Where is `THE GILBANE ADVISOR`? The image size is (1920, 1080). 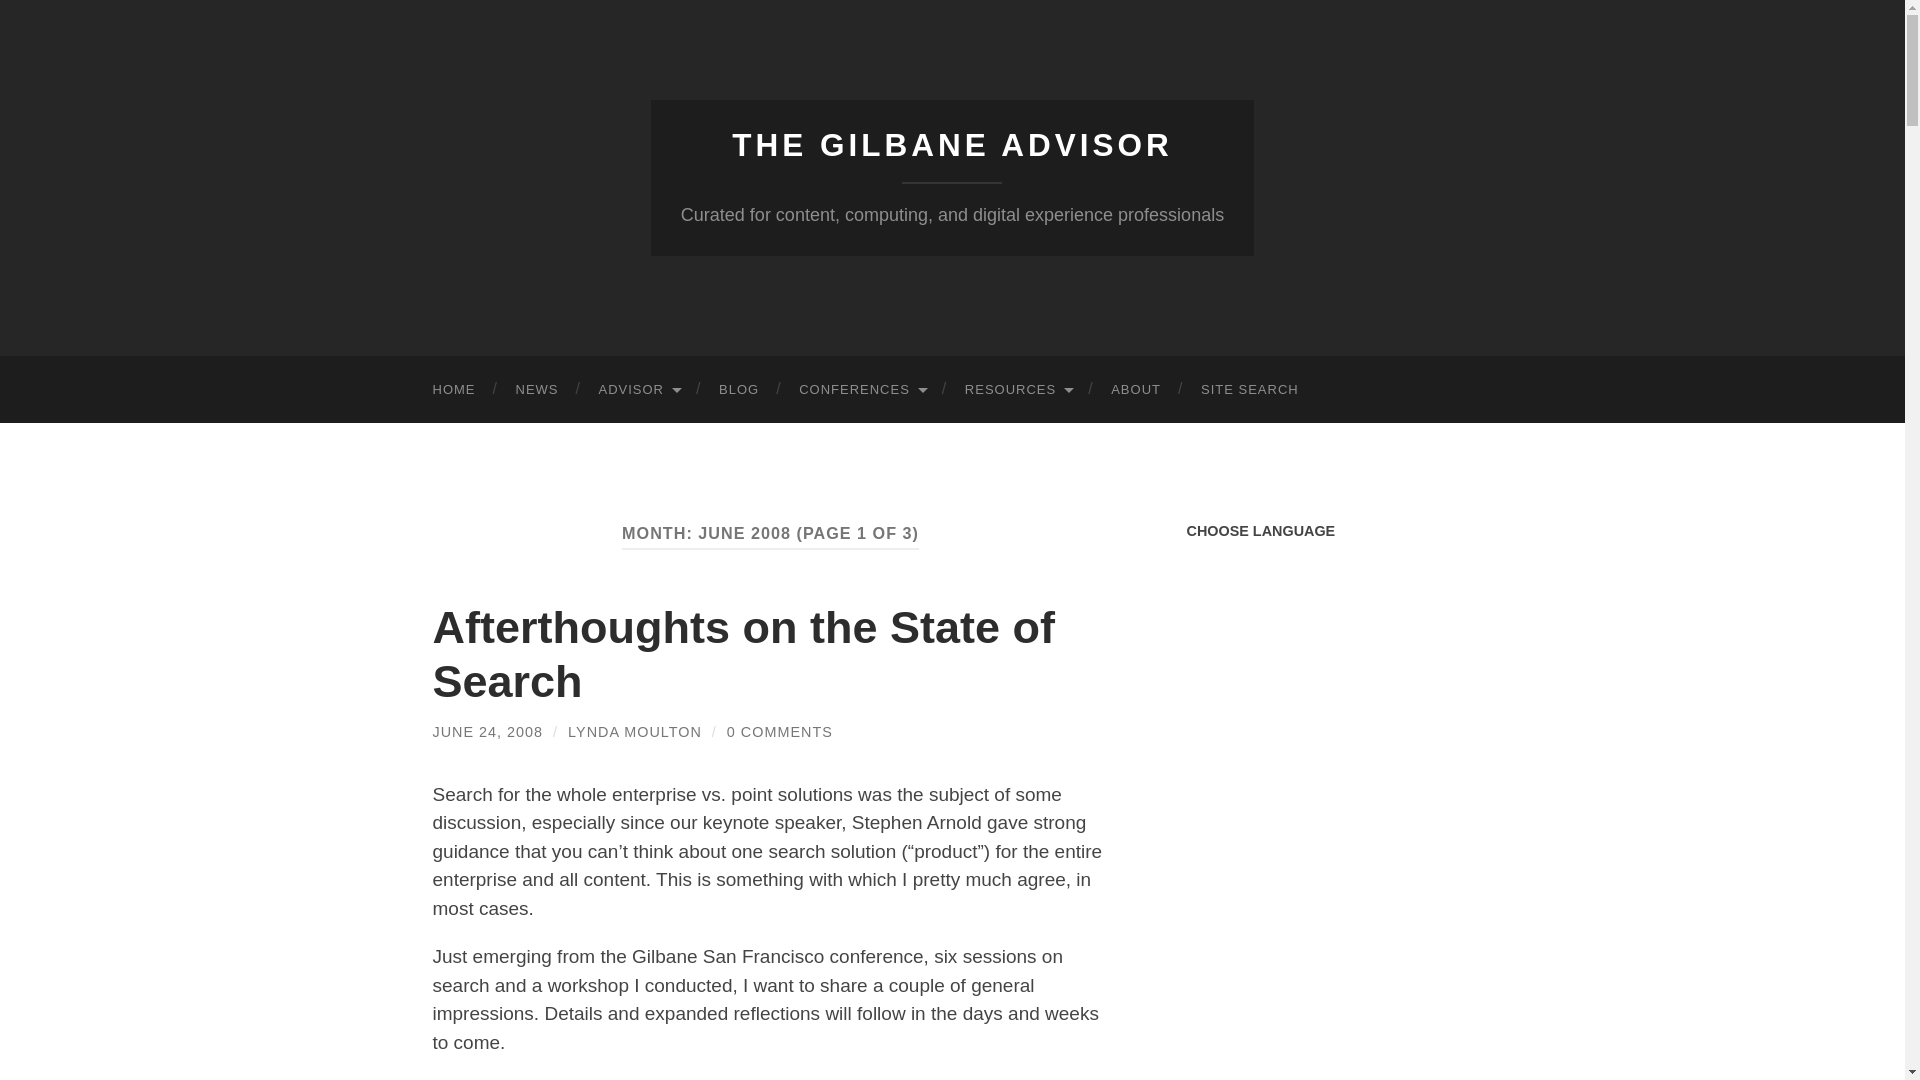
THE GILBANE ADVISOR is located at coordinates (952, 145).